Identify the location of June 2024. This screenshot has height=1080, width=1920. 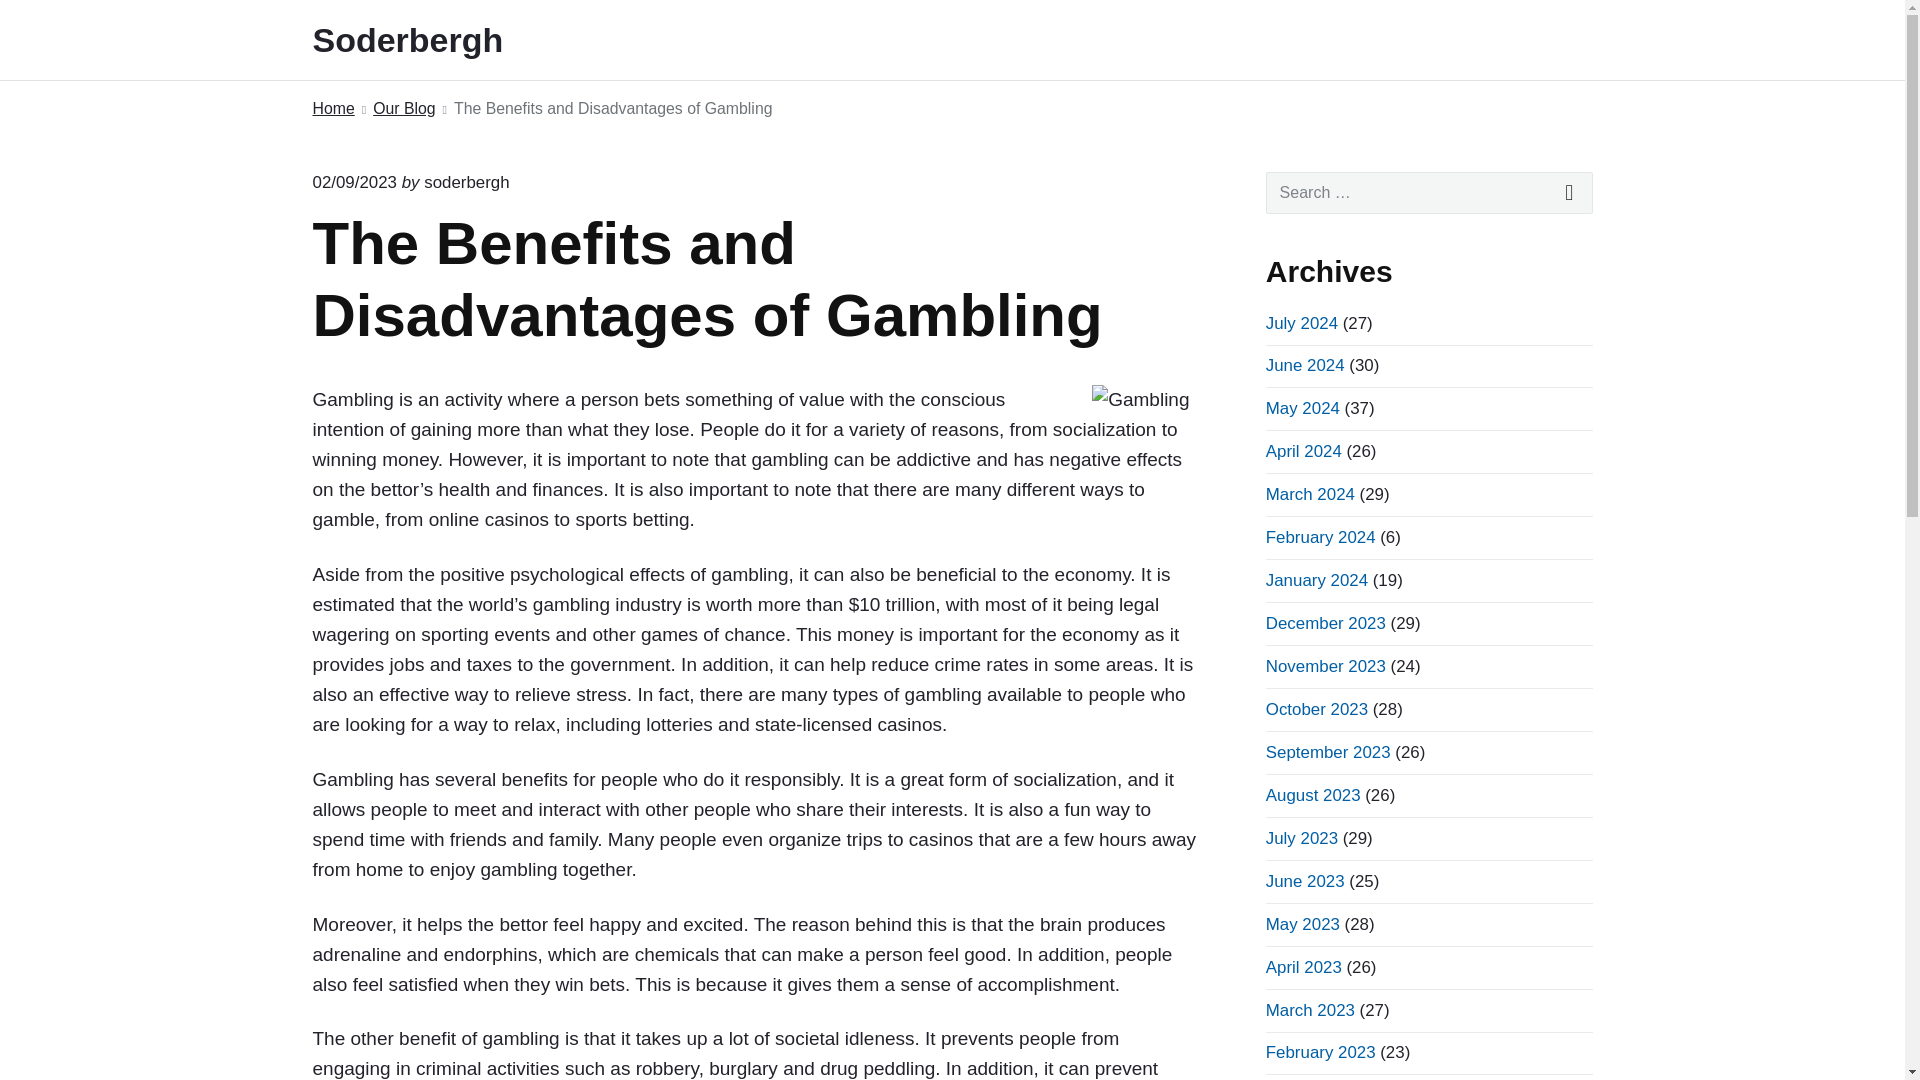
(1305, 365).